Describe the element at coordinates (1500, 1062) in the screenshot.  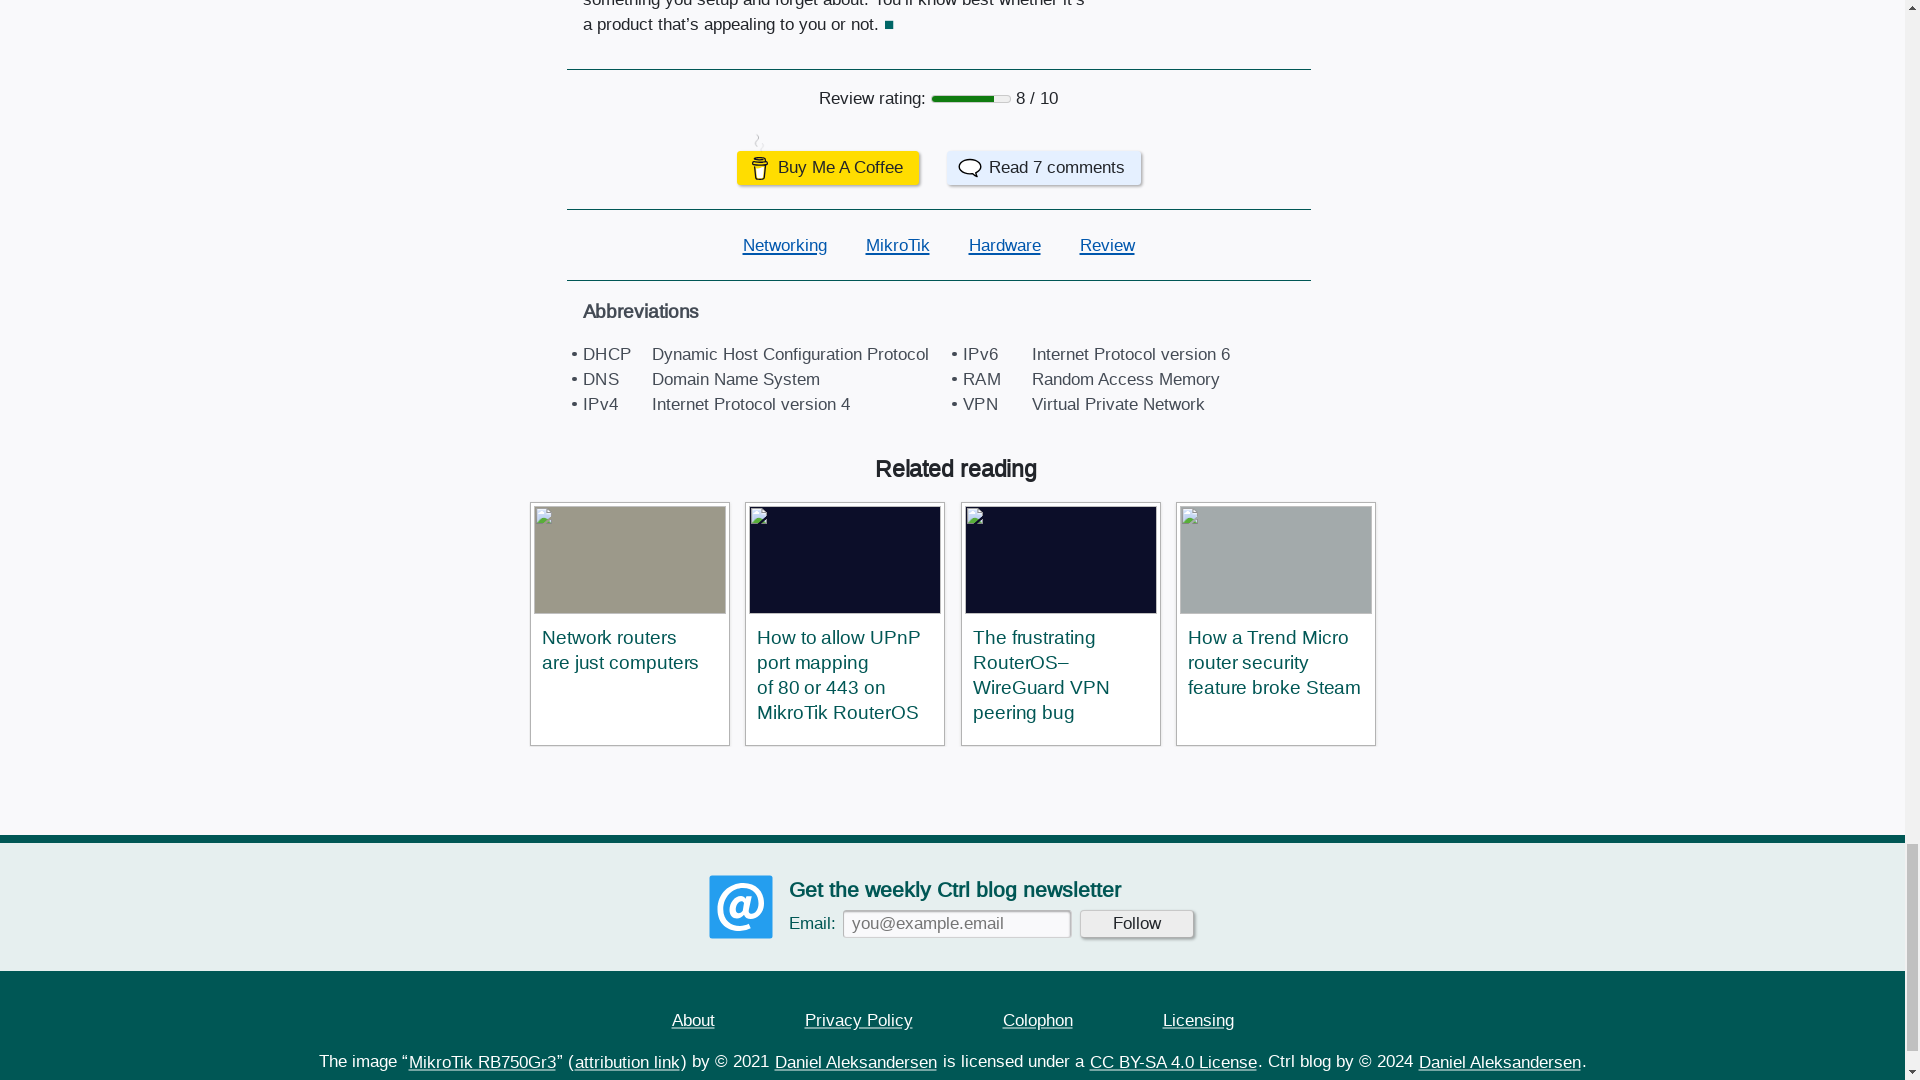
I see `Daniel Aleksandersen` at that location.